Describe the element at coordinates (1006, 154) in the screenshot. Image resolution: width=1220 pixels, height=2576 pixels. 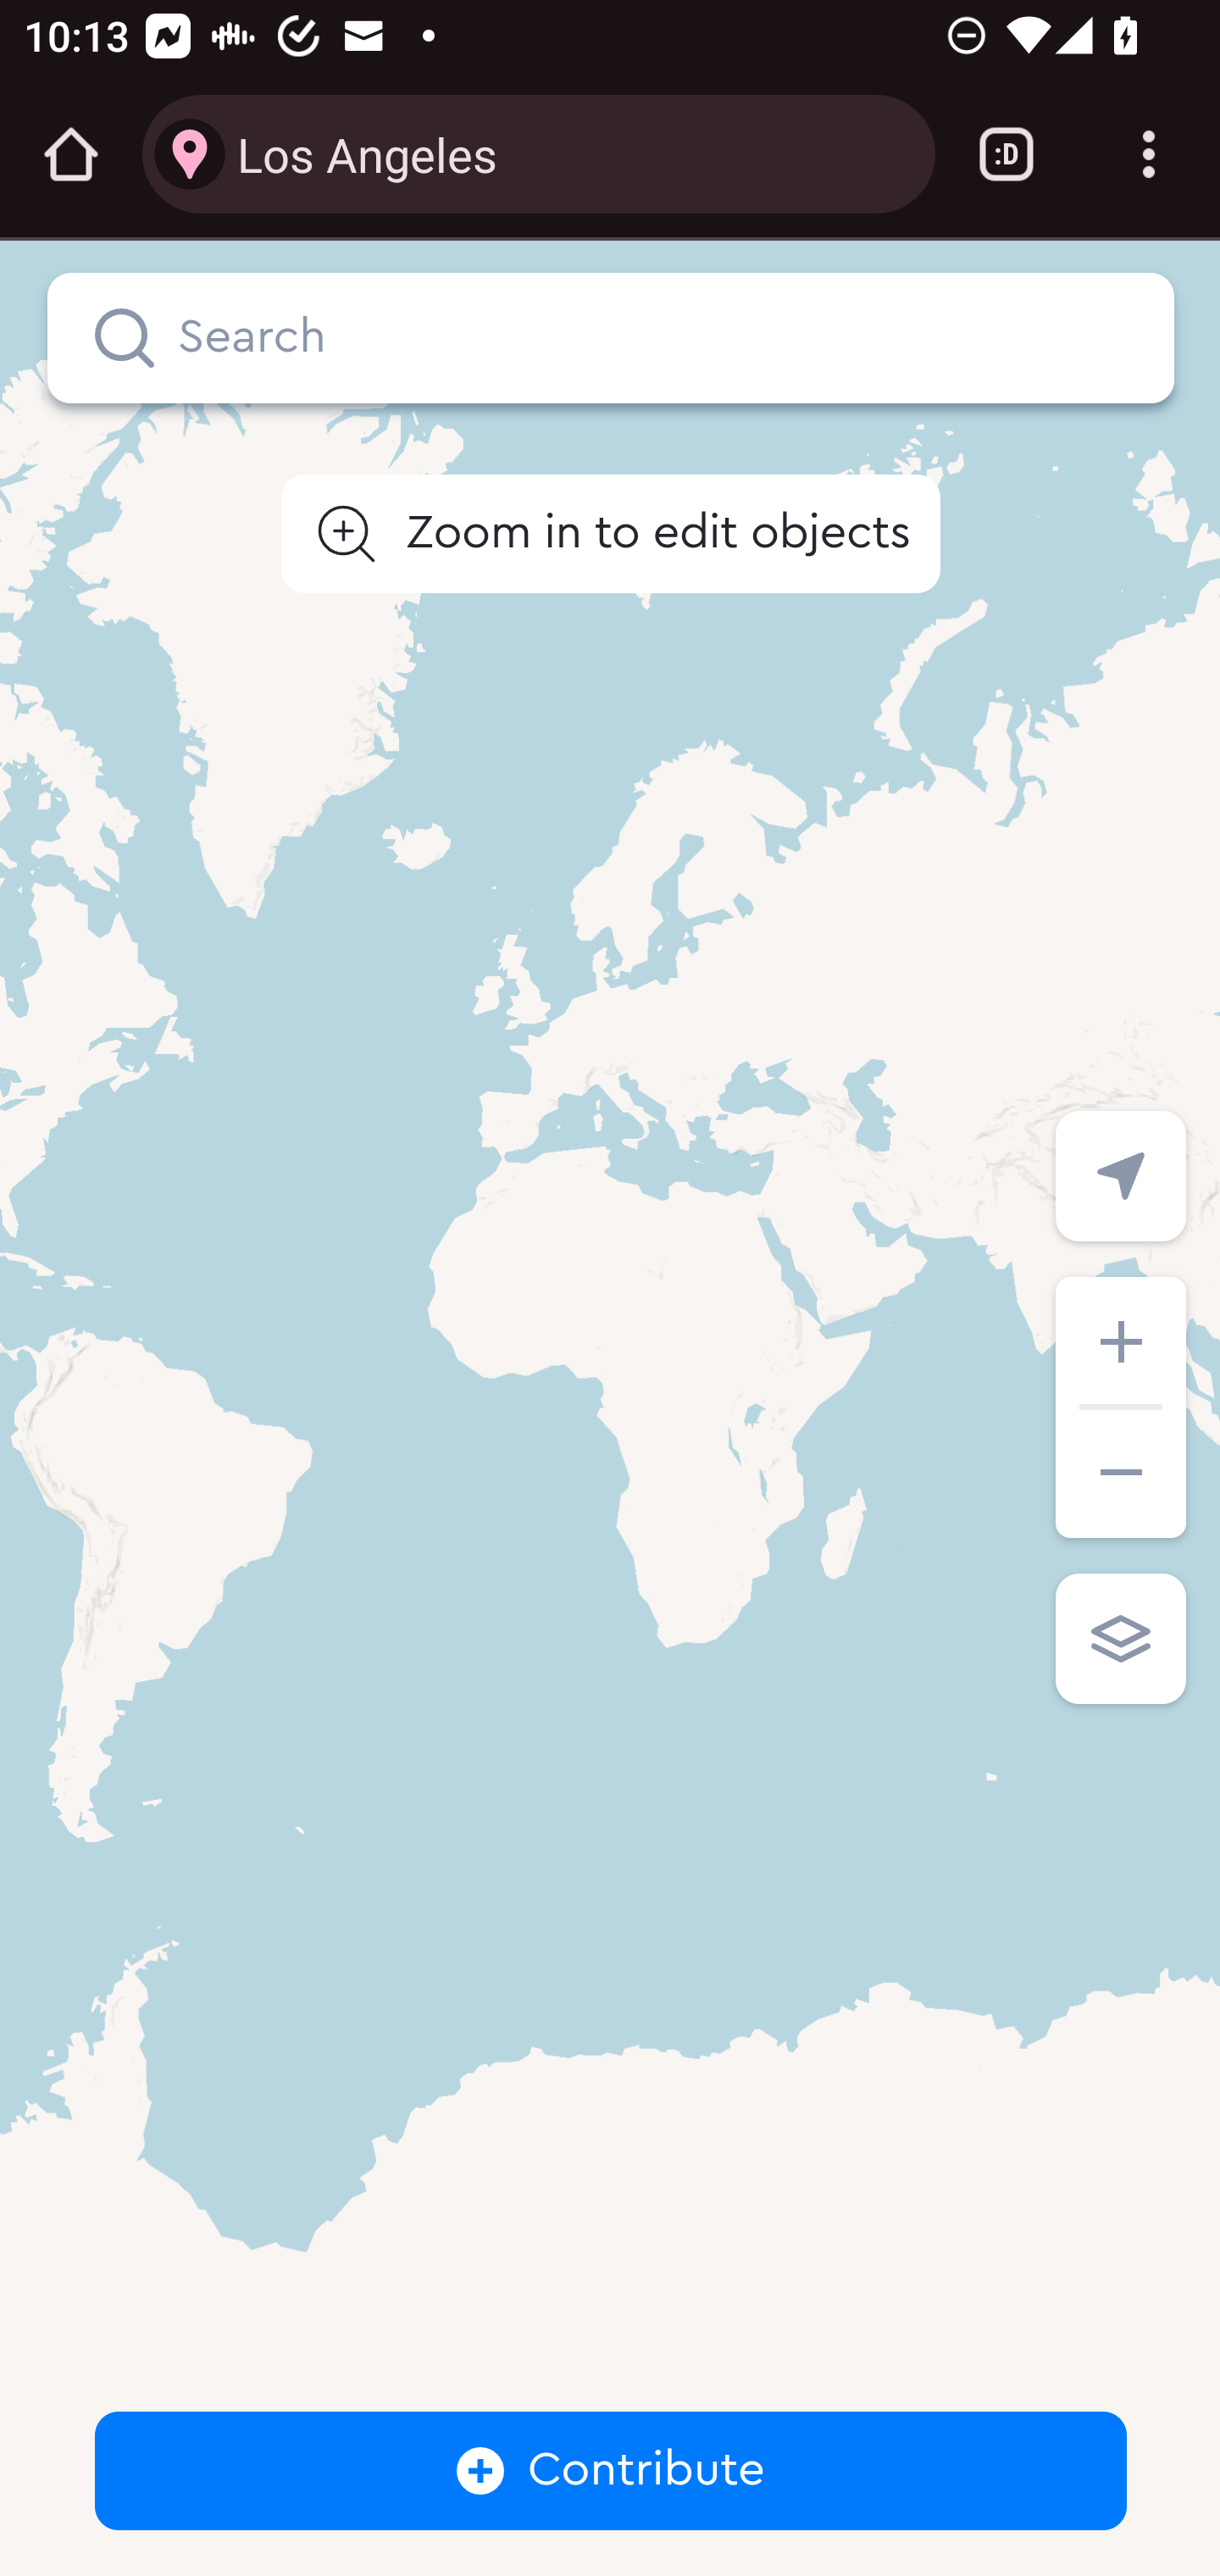
I see `Switch or close tabs` at that location.